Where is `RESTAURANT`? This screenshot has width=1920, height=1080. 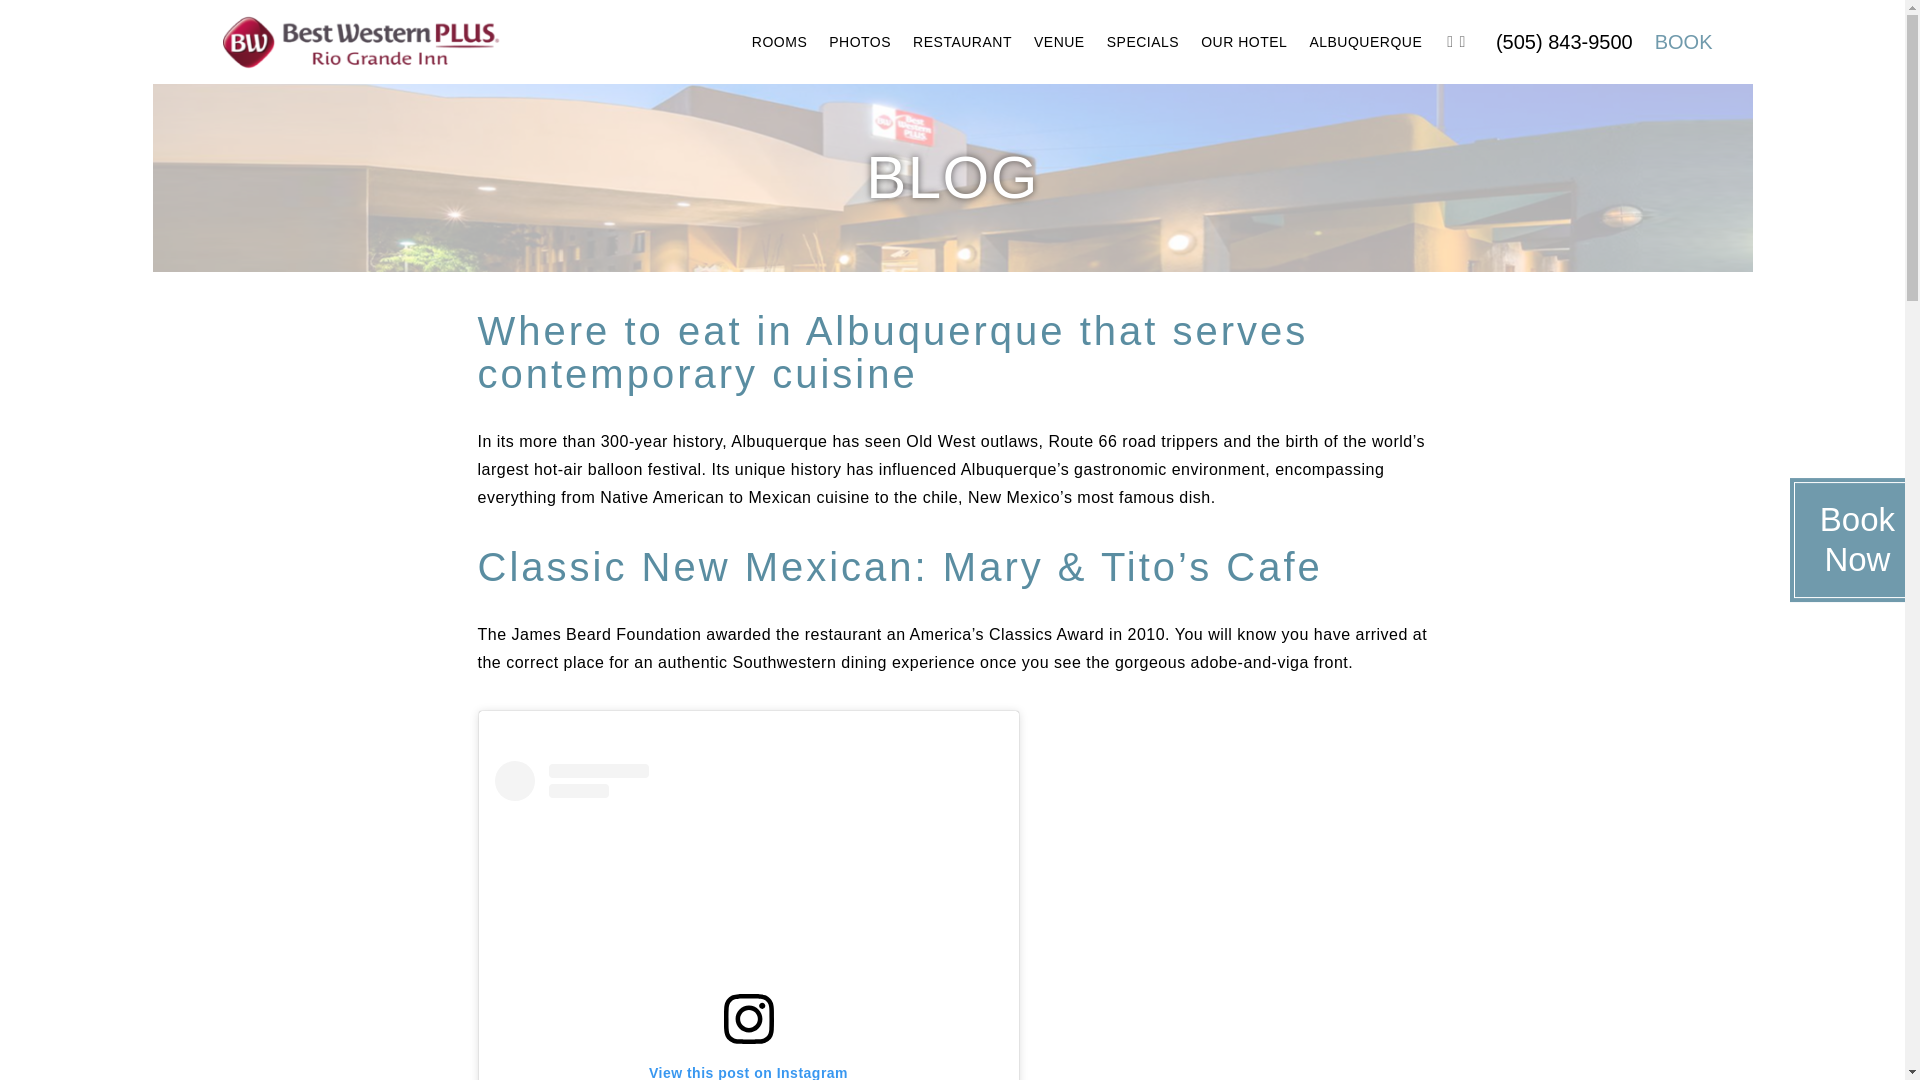
RESTAURANT is located at coordinates (962, 42).